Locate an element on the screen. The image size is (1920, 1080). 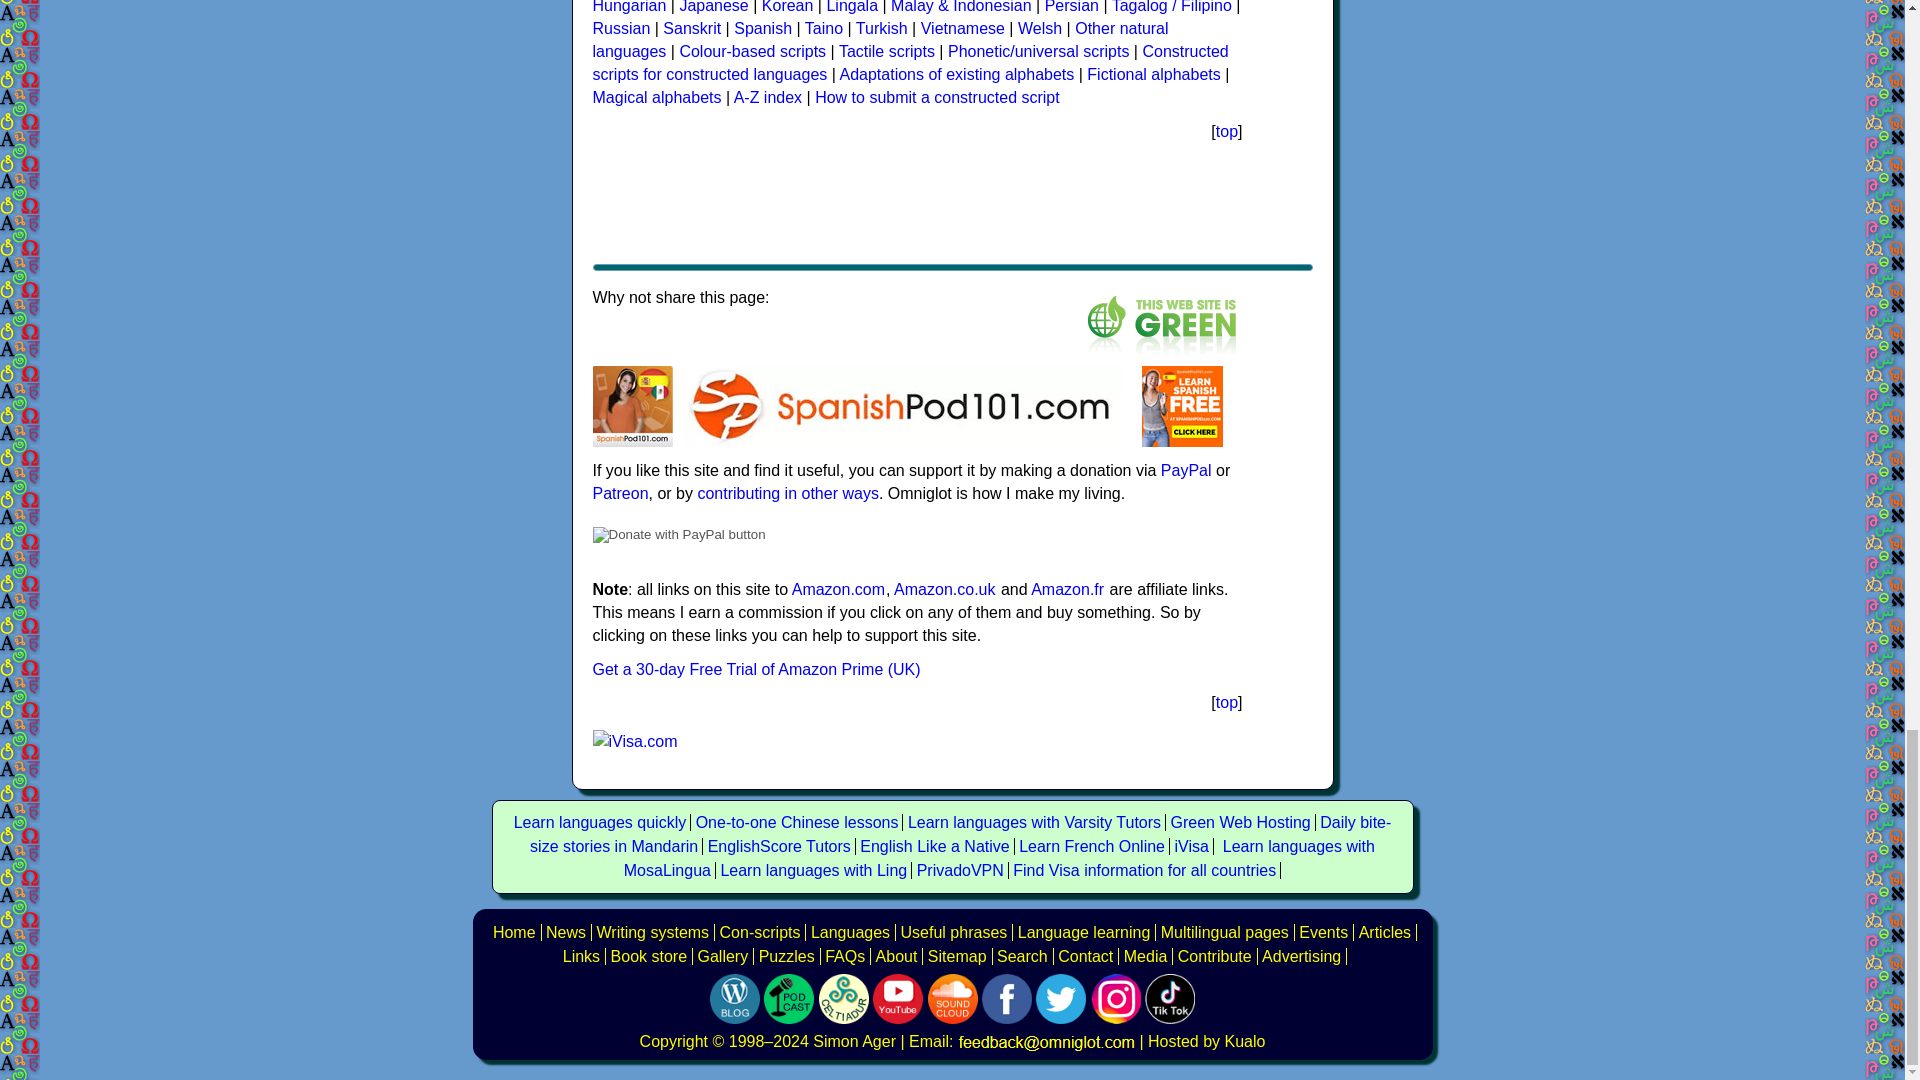
A selection of phrases in numerous languages is located at coordinates (954, 932).